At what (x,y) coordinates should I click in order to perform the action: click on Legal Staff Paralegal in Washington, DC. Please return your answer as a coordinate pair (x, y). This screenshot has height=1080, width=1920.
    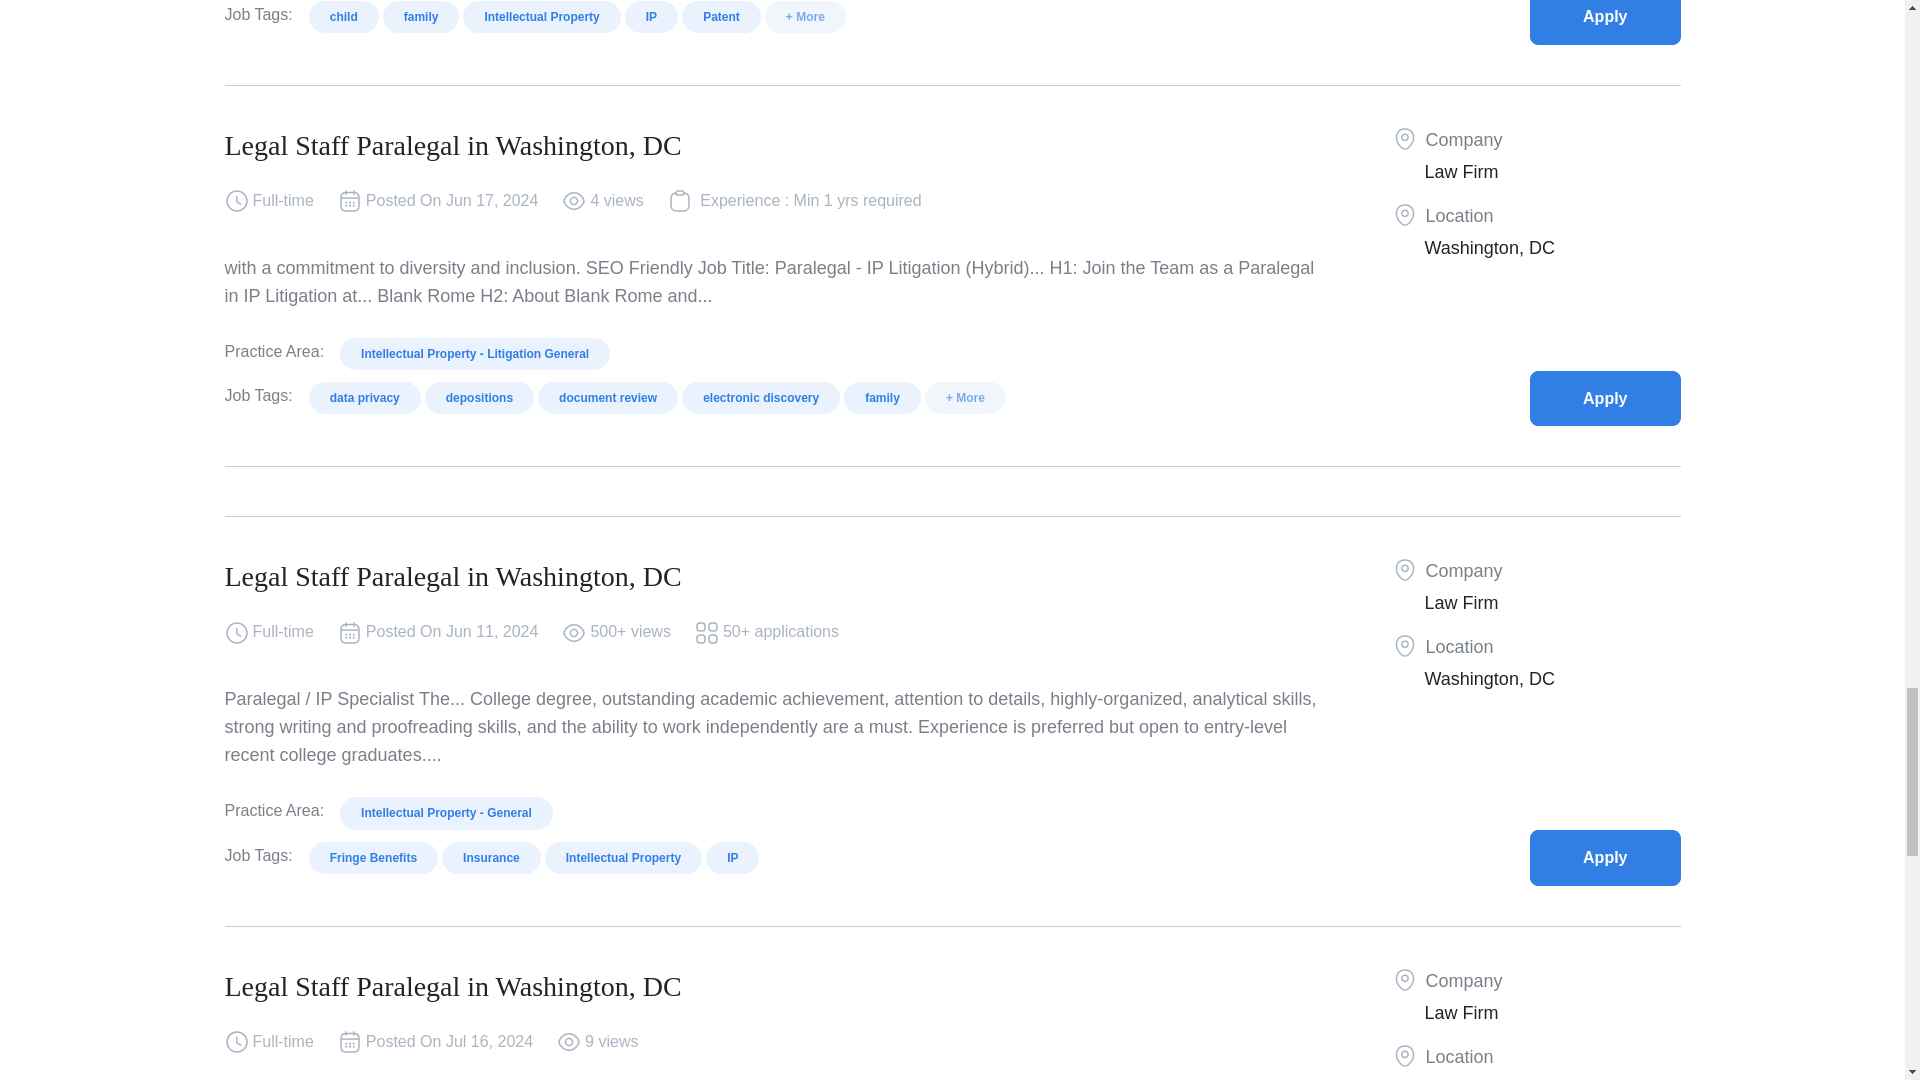
    Looking at the image, I should click on (1605, 22).